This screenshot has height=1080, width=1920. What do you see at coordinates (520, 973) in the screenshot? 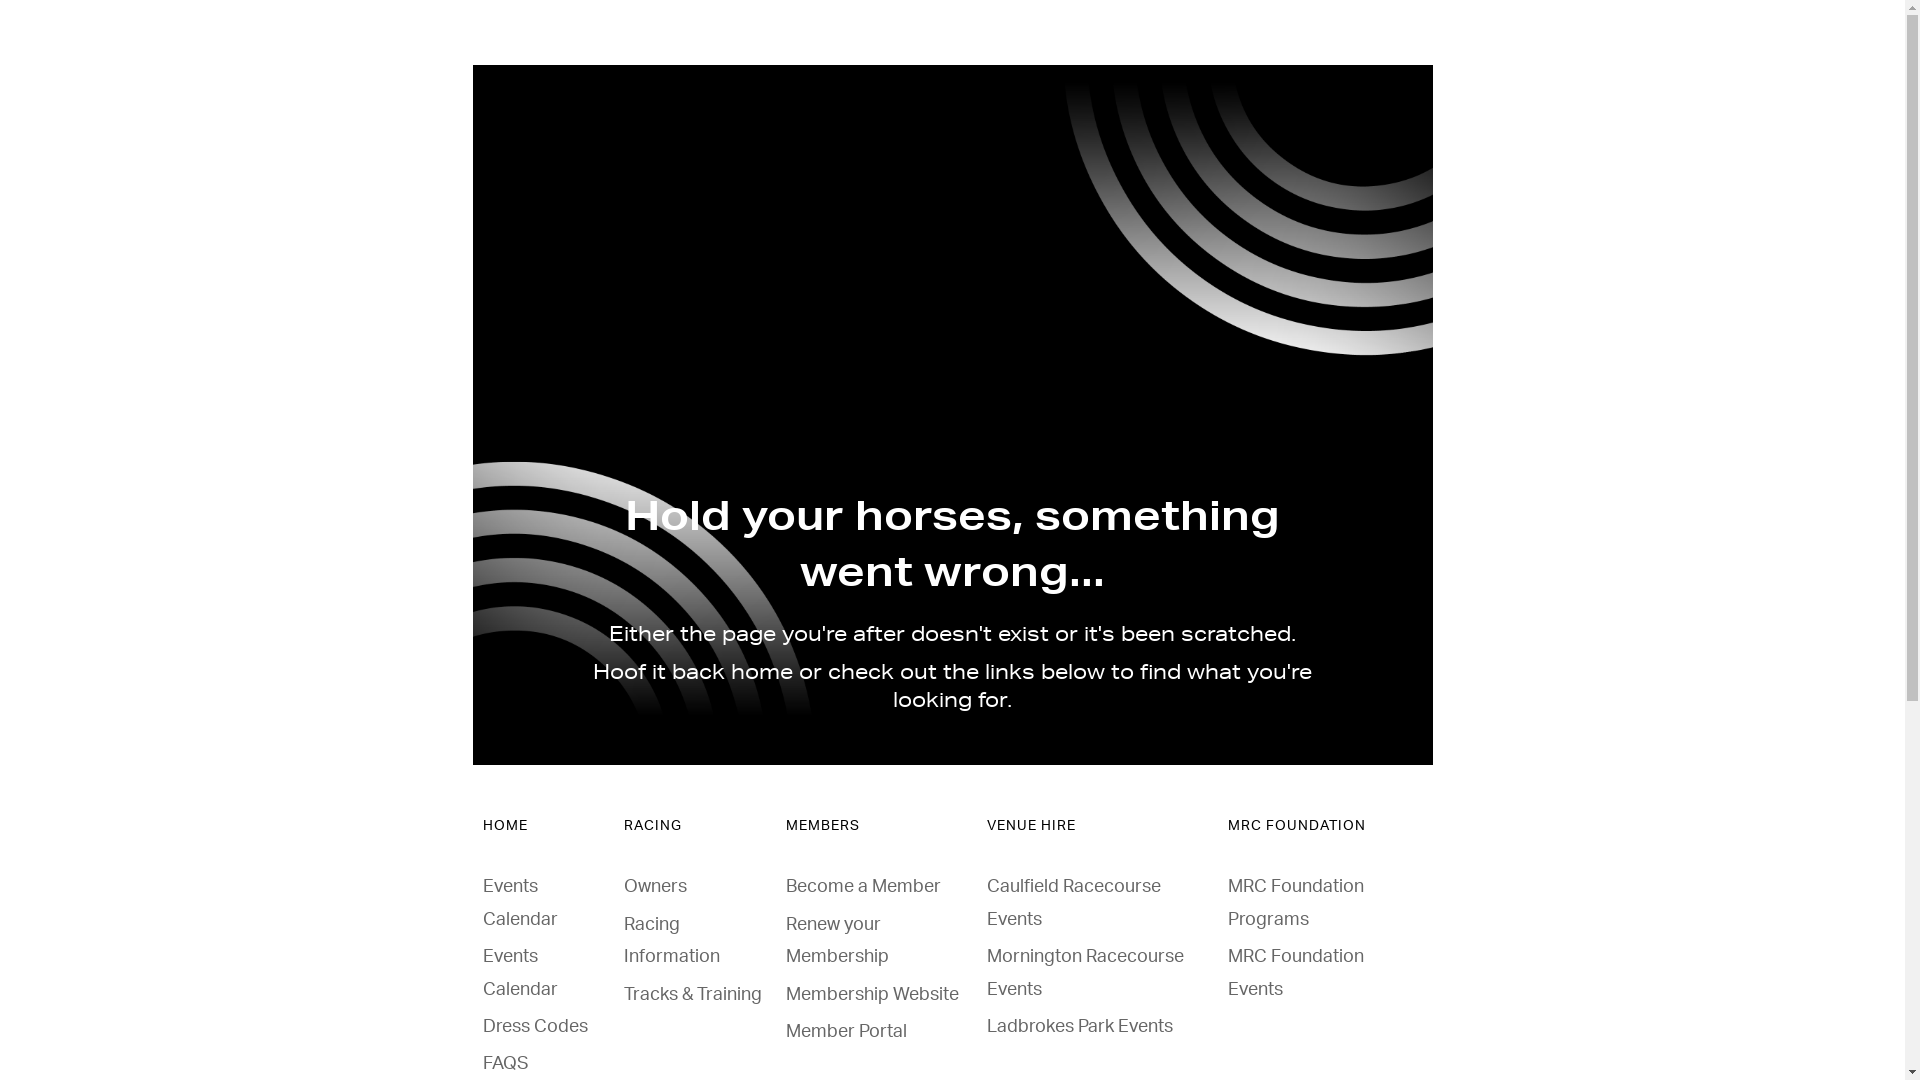
I see `Events Calendar` at bounding box center [520, 973].